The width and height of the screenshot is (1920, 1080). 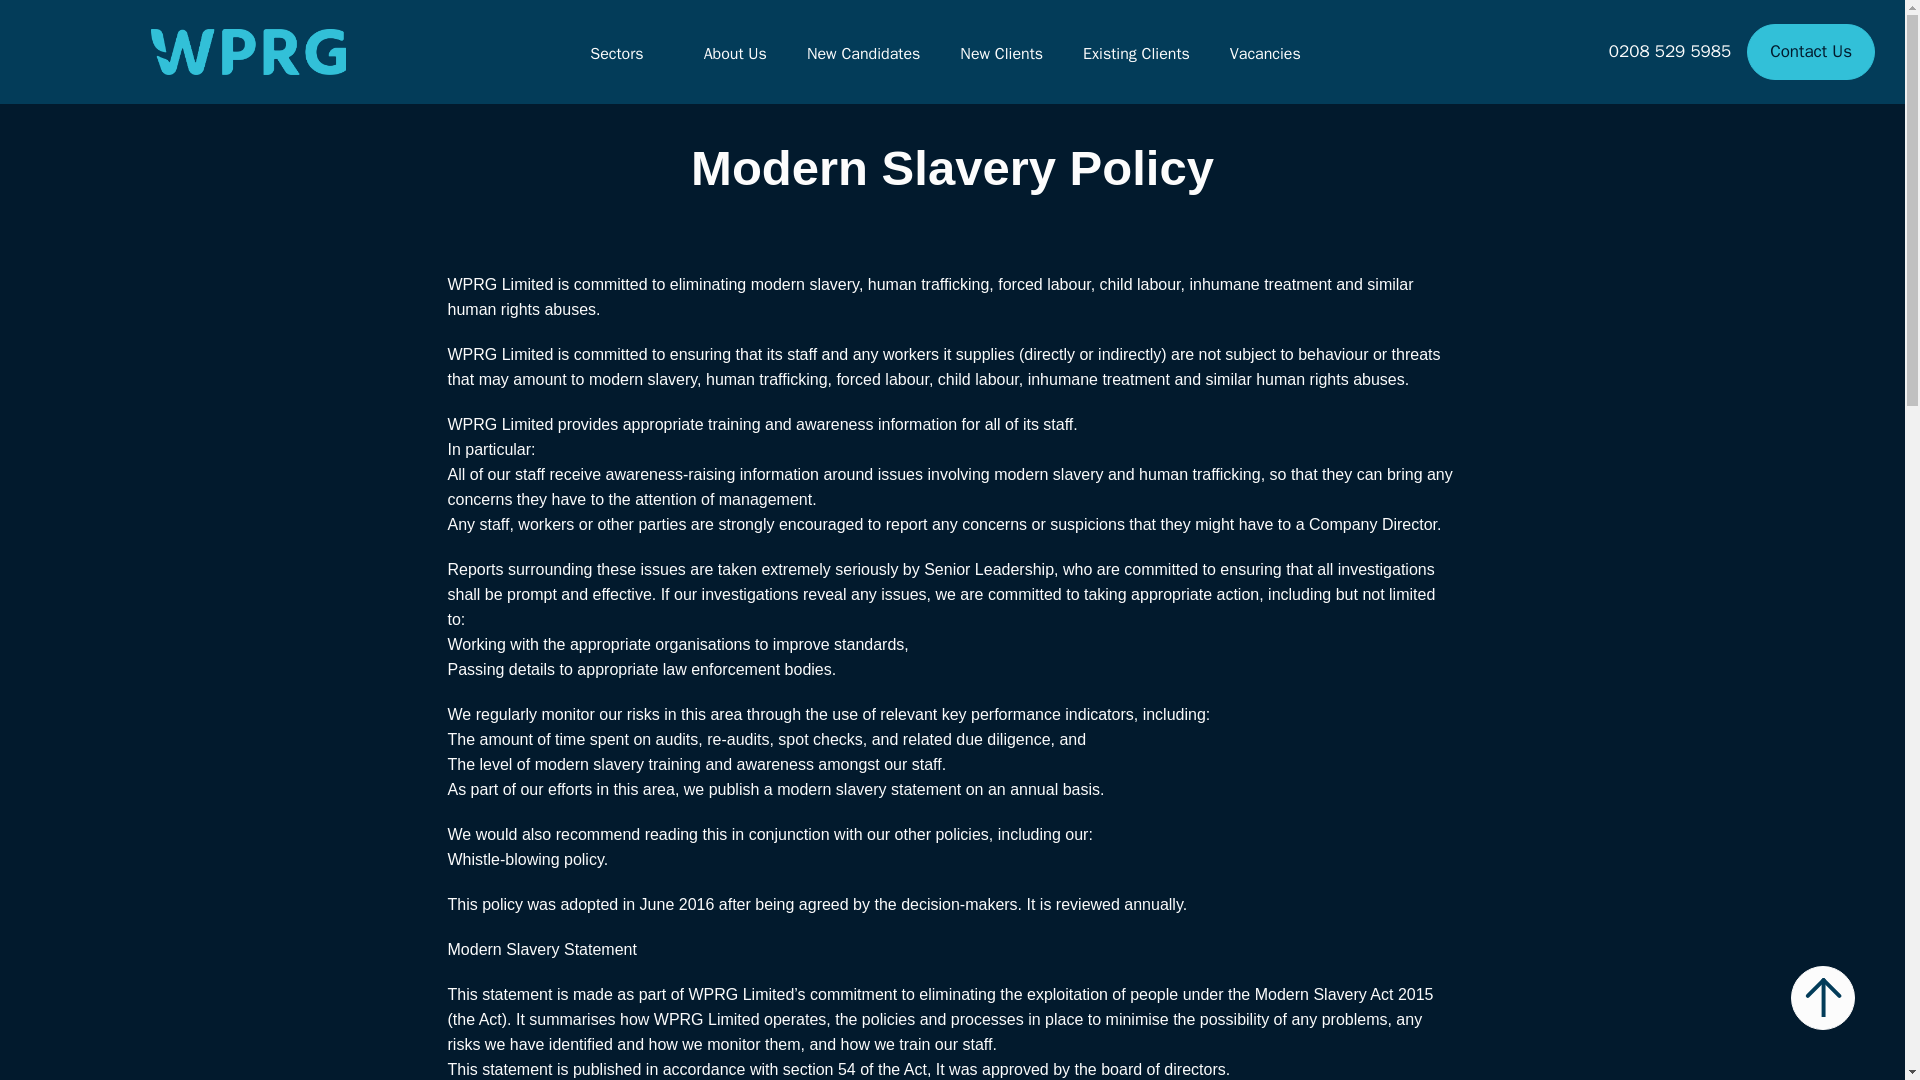 I want to click on New Candidates, so click(x=862, y=52).